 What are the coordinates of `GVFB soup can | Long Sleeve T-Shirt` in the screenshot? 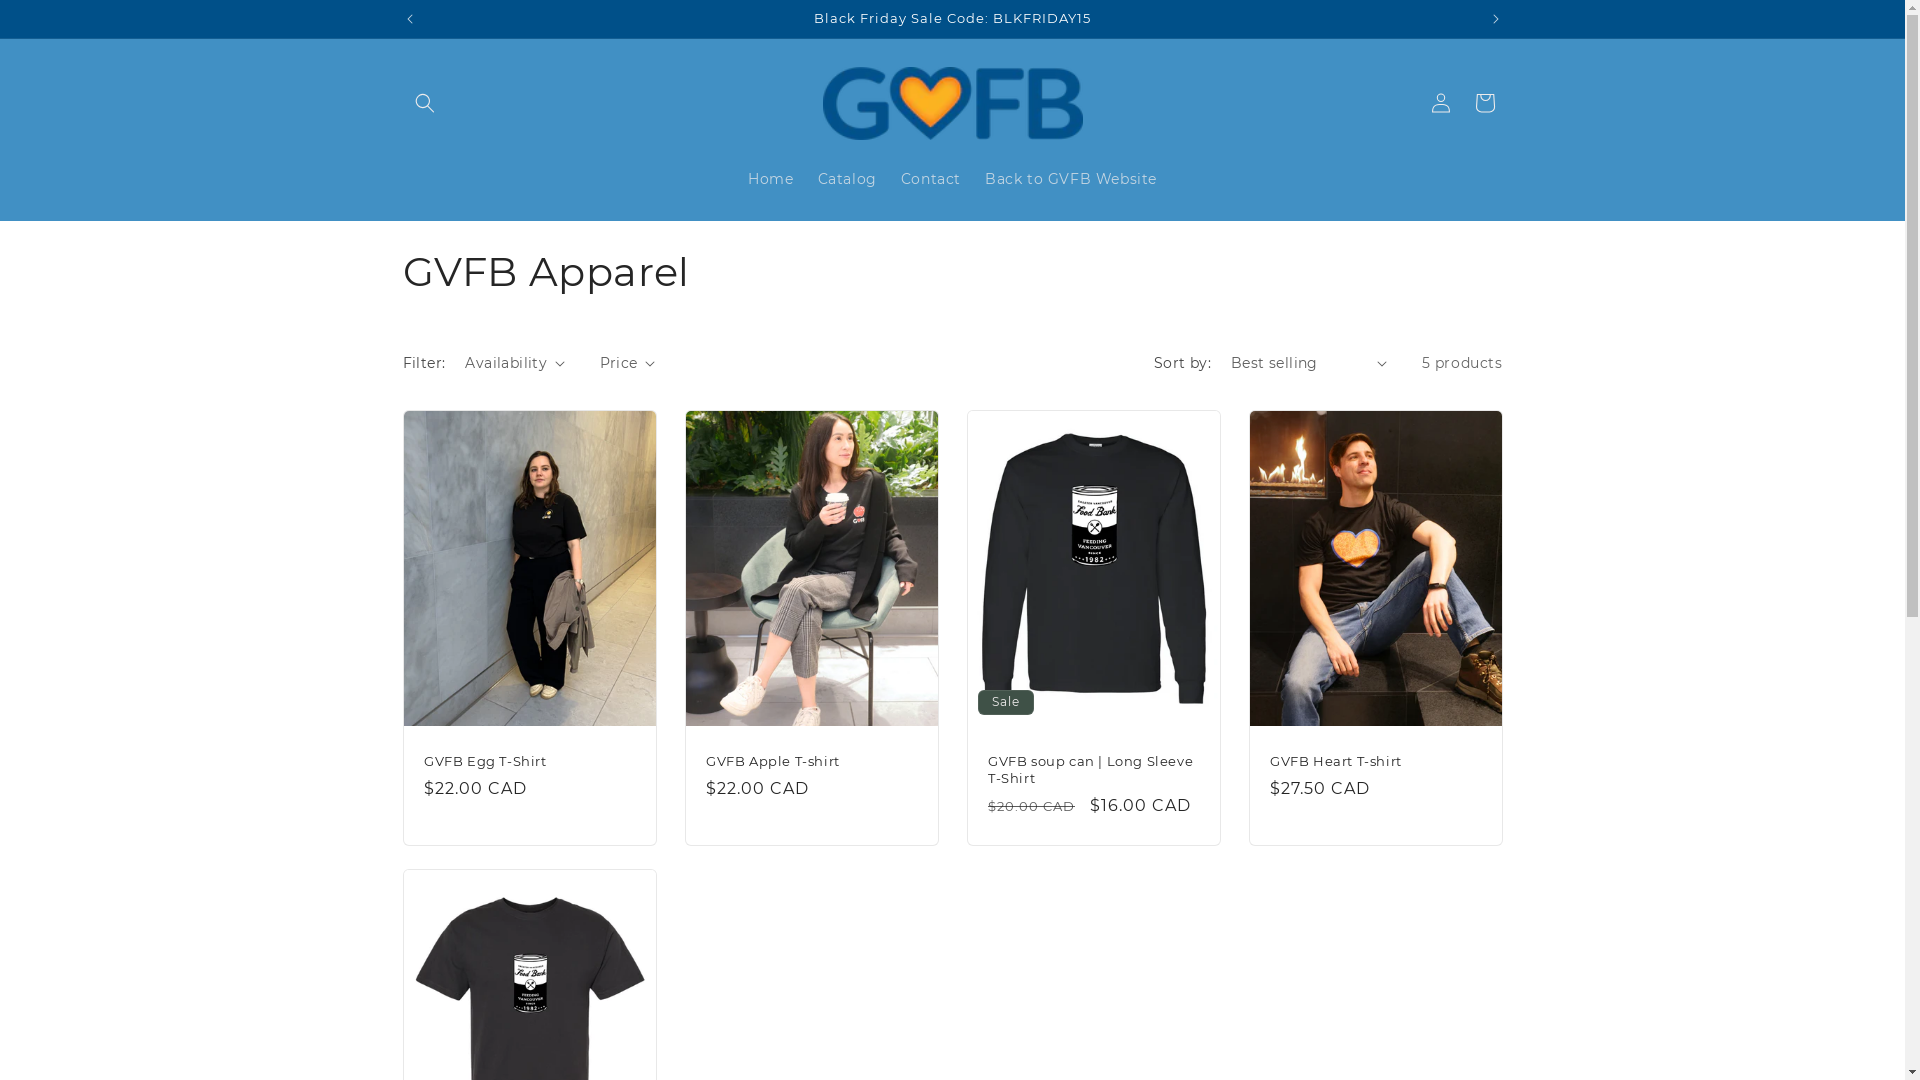 It's located at (1094, 770).